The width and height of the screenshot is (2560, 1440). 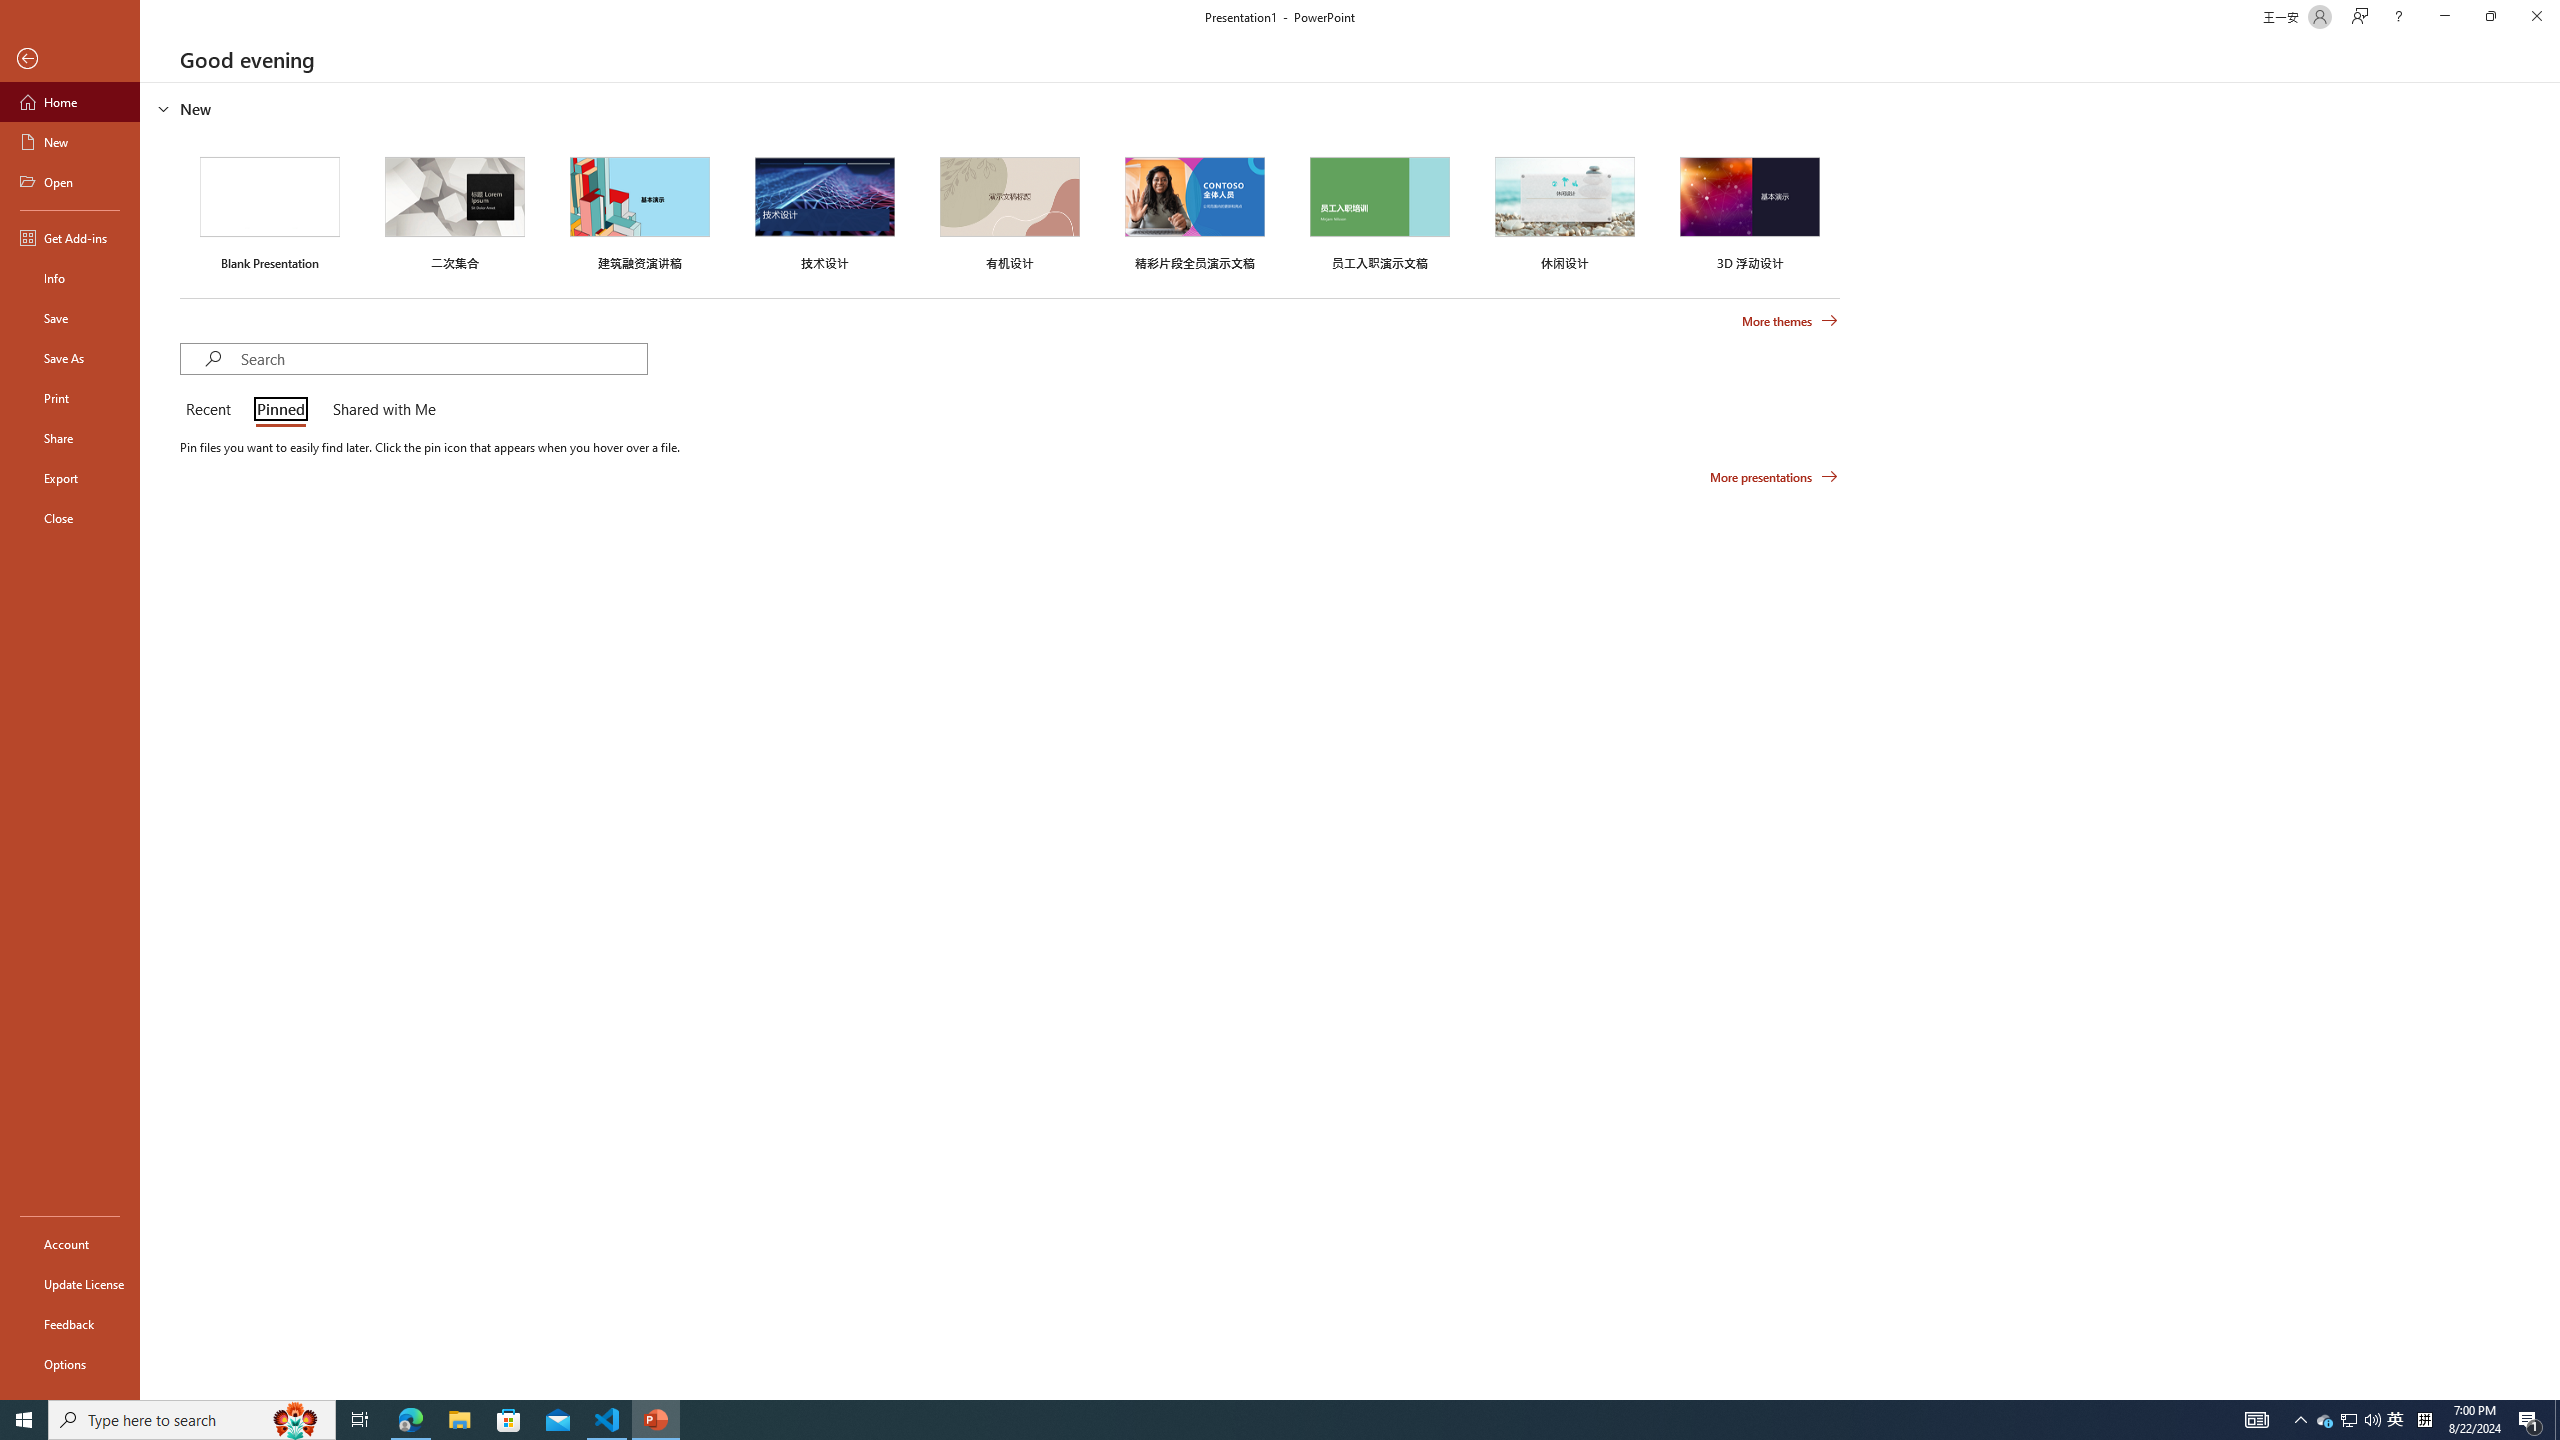 I want to click on Pinned, so click(x=280, y=410).